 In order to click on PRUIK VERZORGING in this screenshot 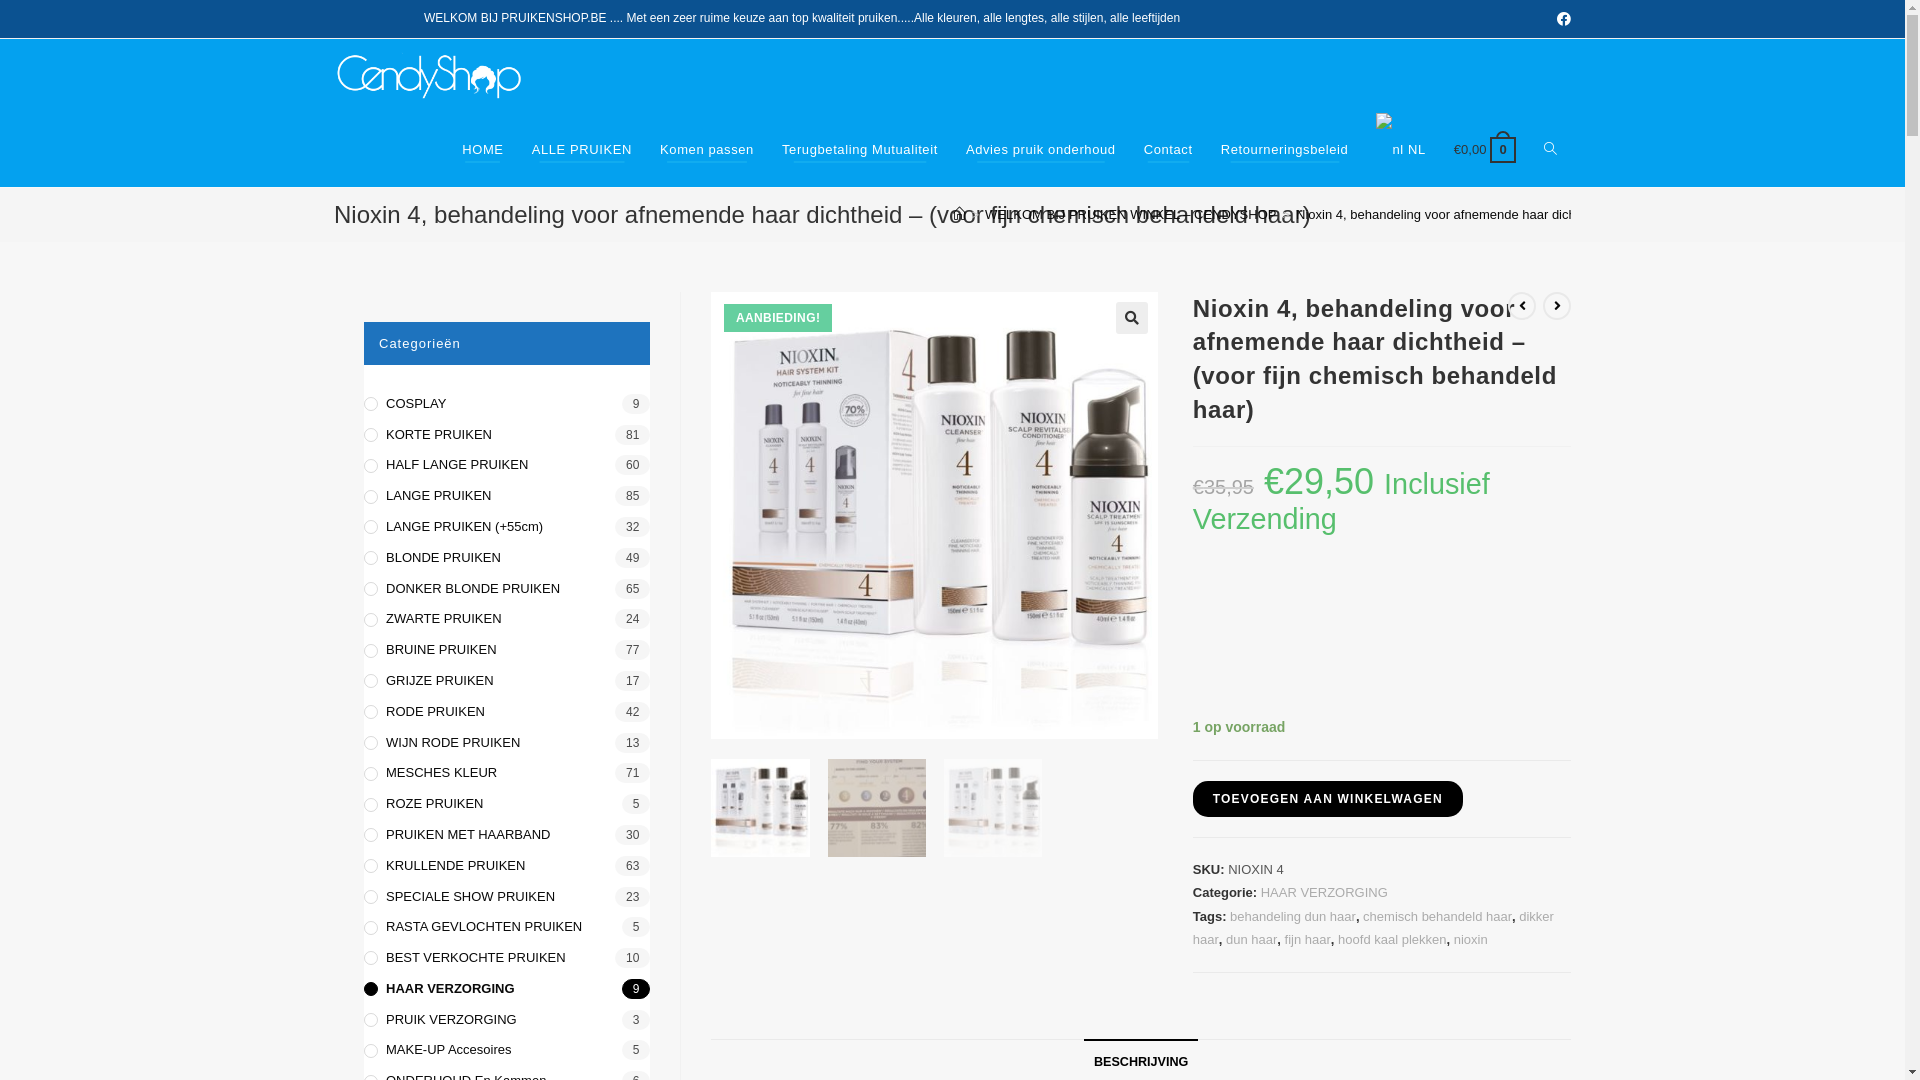, I will do `click(507, 1020)`.